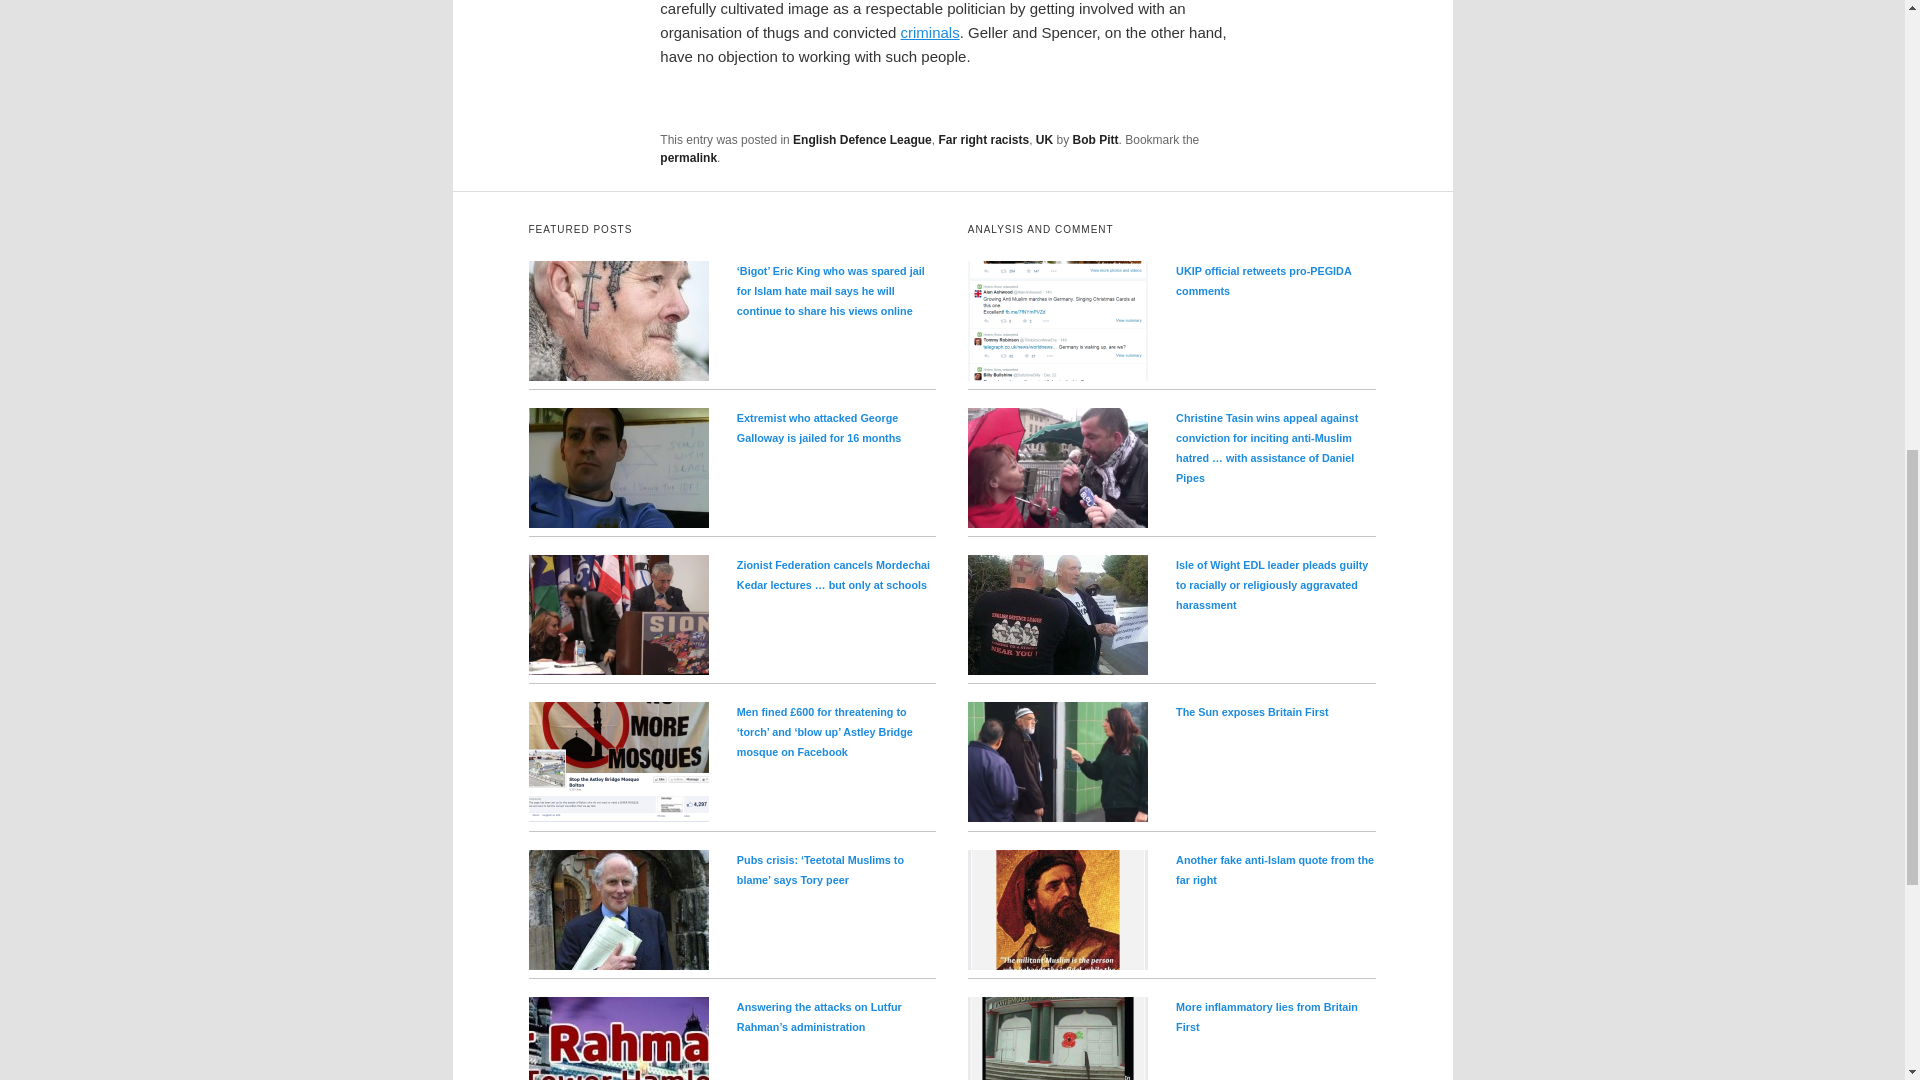 The height and width of the screenshot is (1080, 1920). Describe the element at coordinates (1096, 139) in the screenshot. I see `Bob Pitt` at that location.